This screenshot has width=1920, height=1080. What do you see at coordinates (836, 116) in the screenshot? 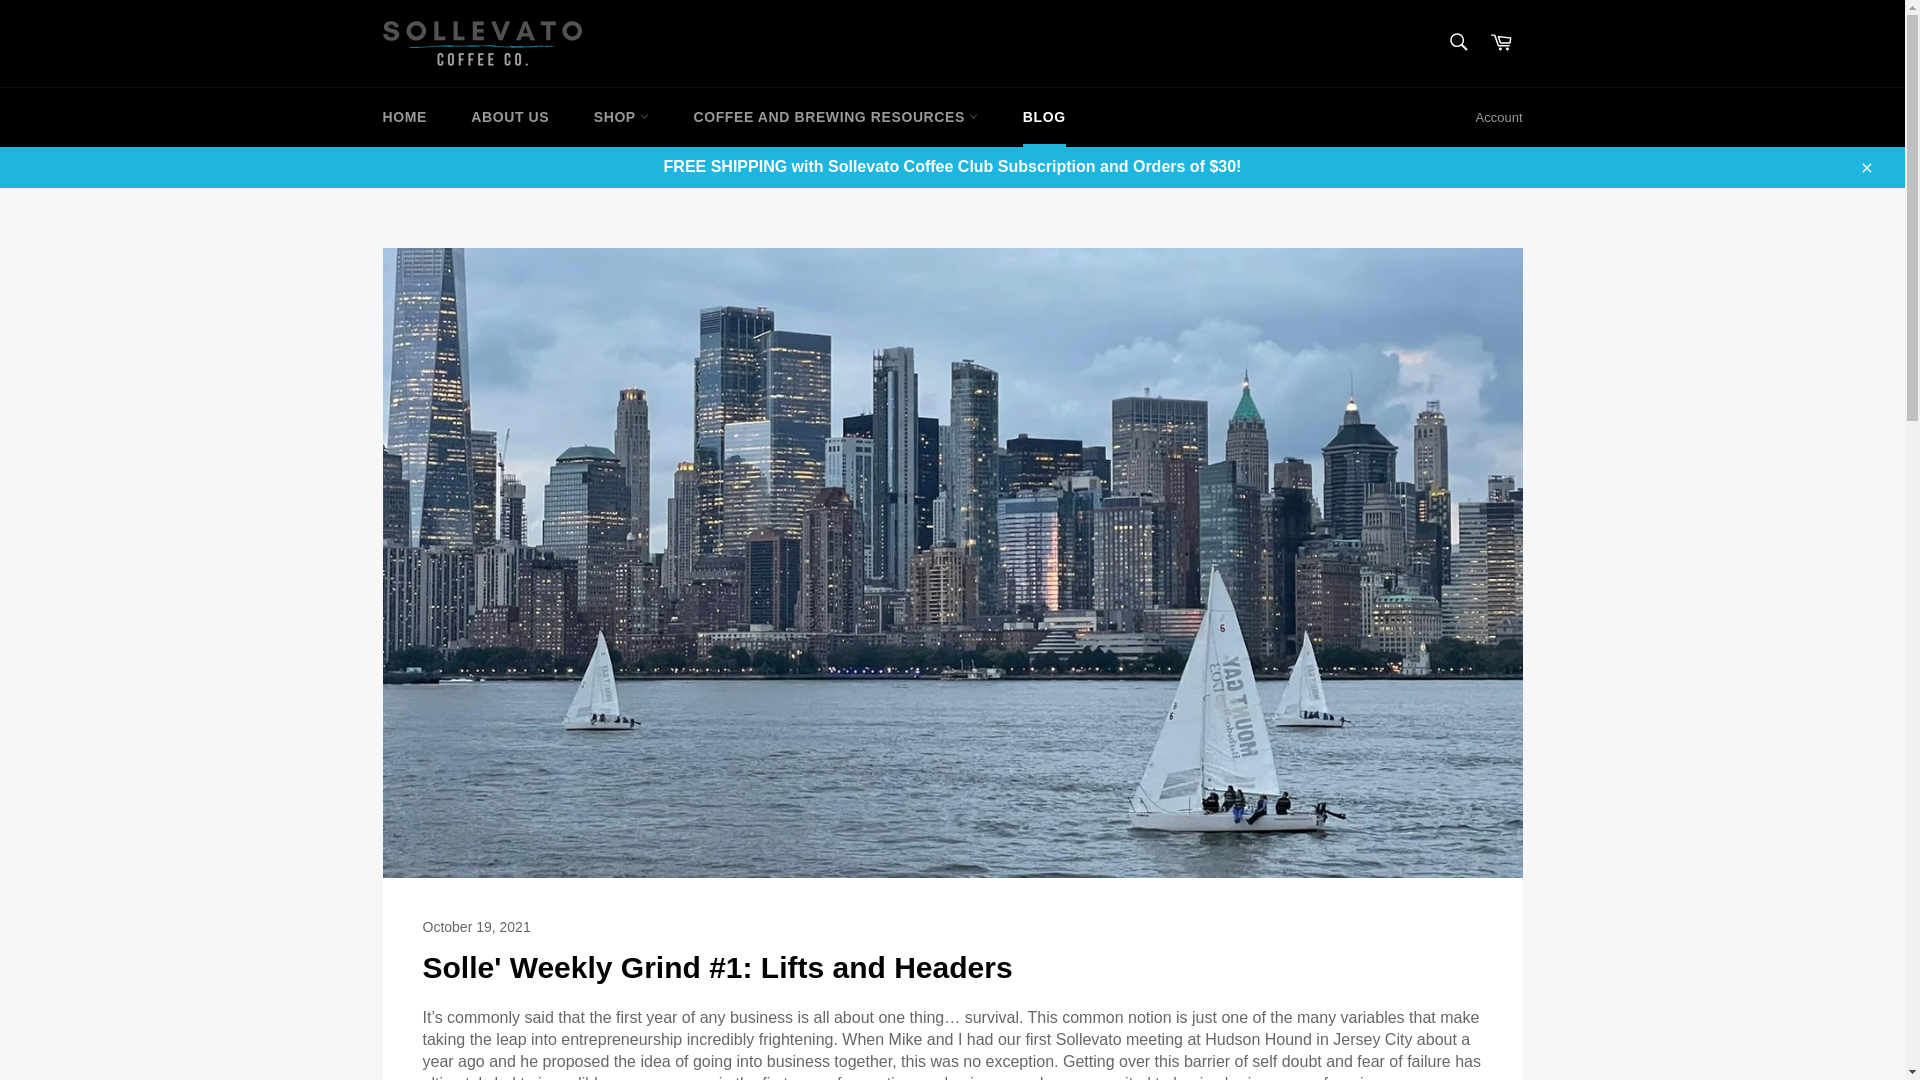
I see `COFFEE AND BREWING RESOURCES` at bounding box center [836, 116].